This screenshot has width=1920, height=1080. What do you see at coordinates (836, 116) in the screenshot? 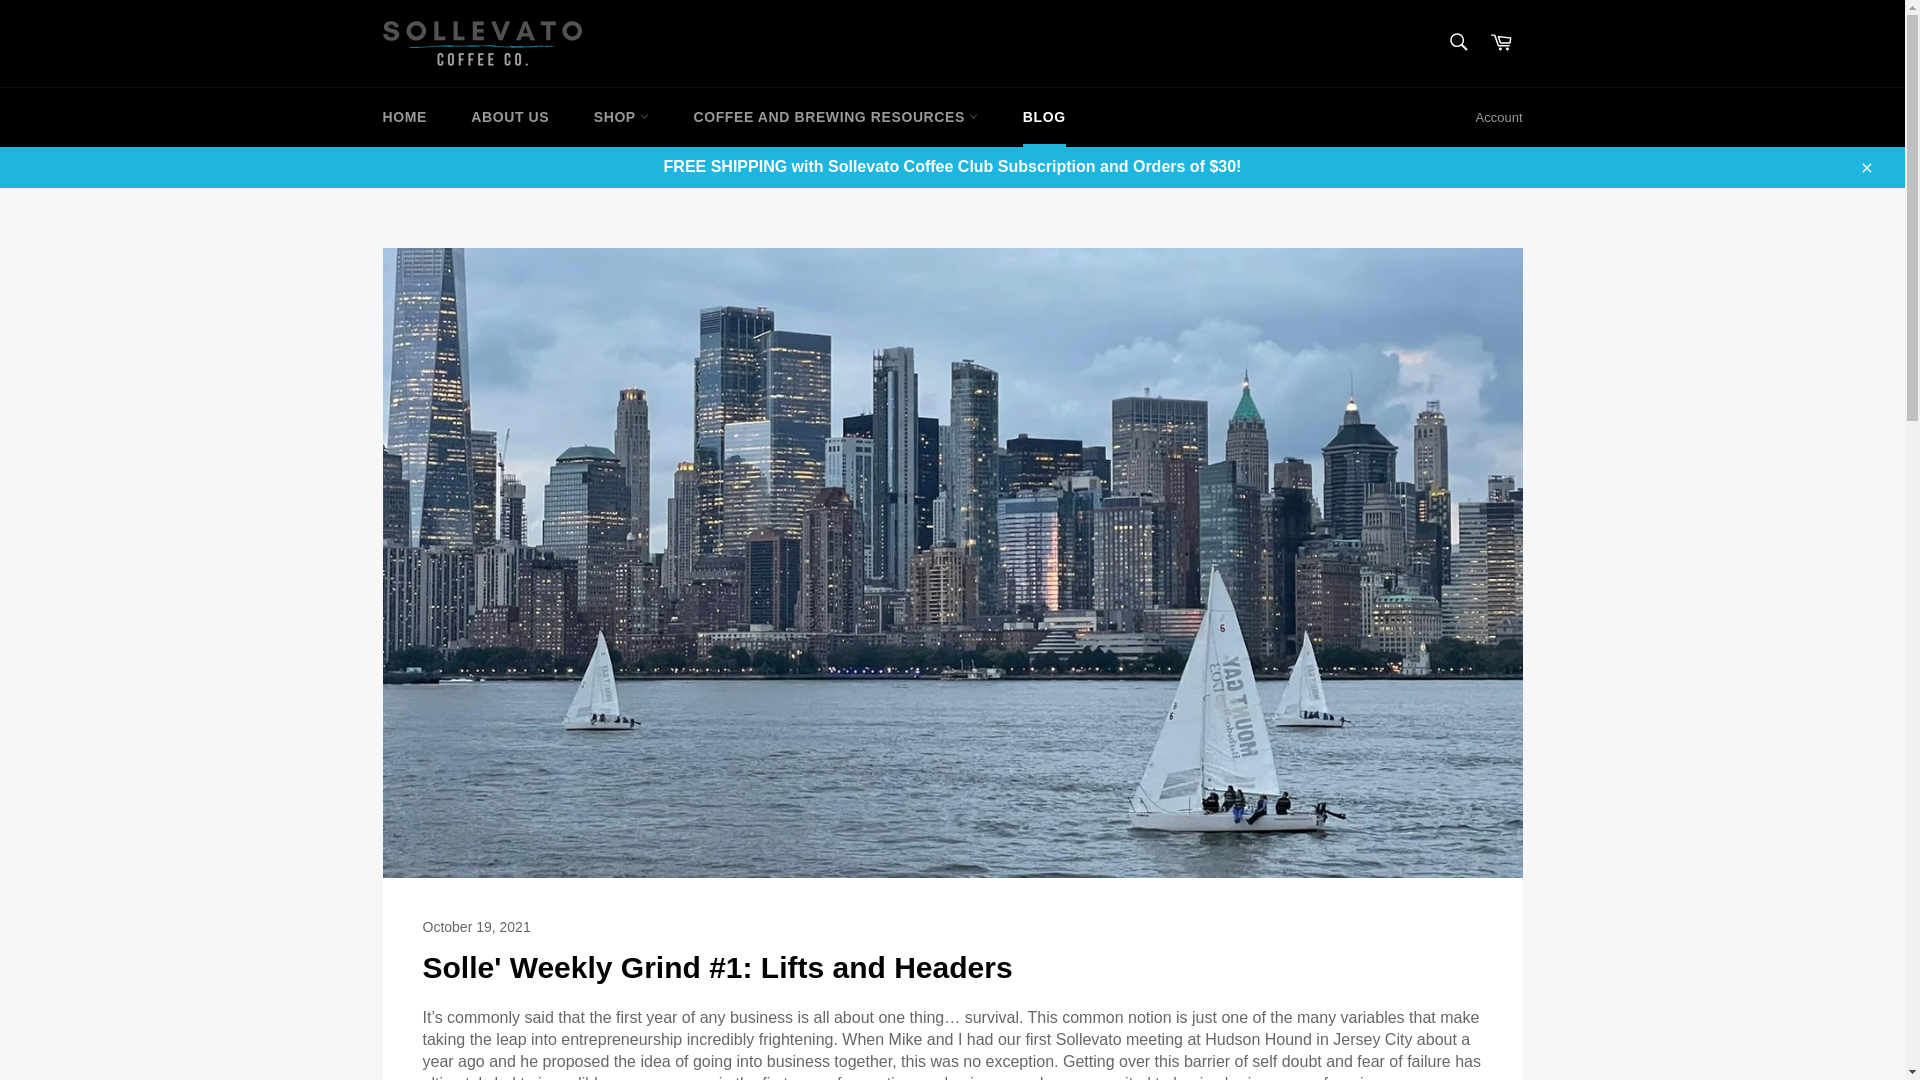
I see `COFFEE AND BREWING RESOURCES` at bounding box center [836, 116].